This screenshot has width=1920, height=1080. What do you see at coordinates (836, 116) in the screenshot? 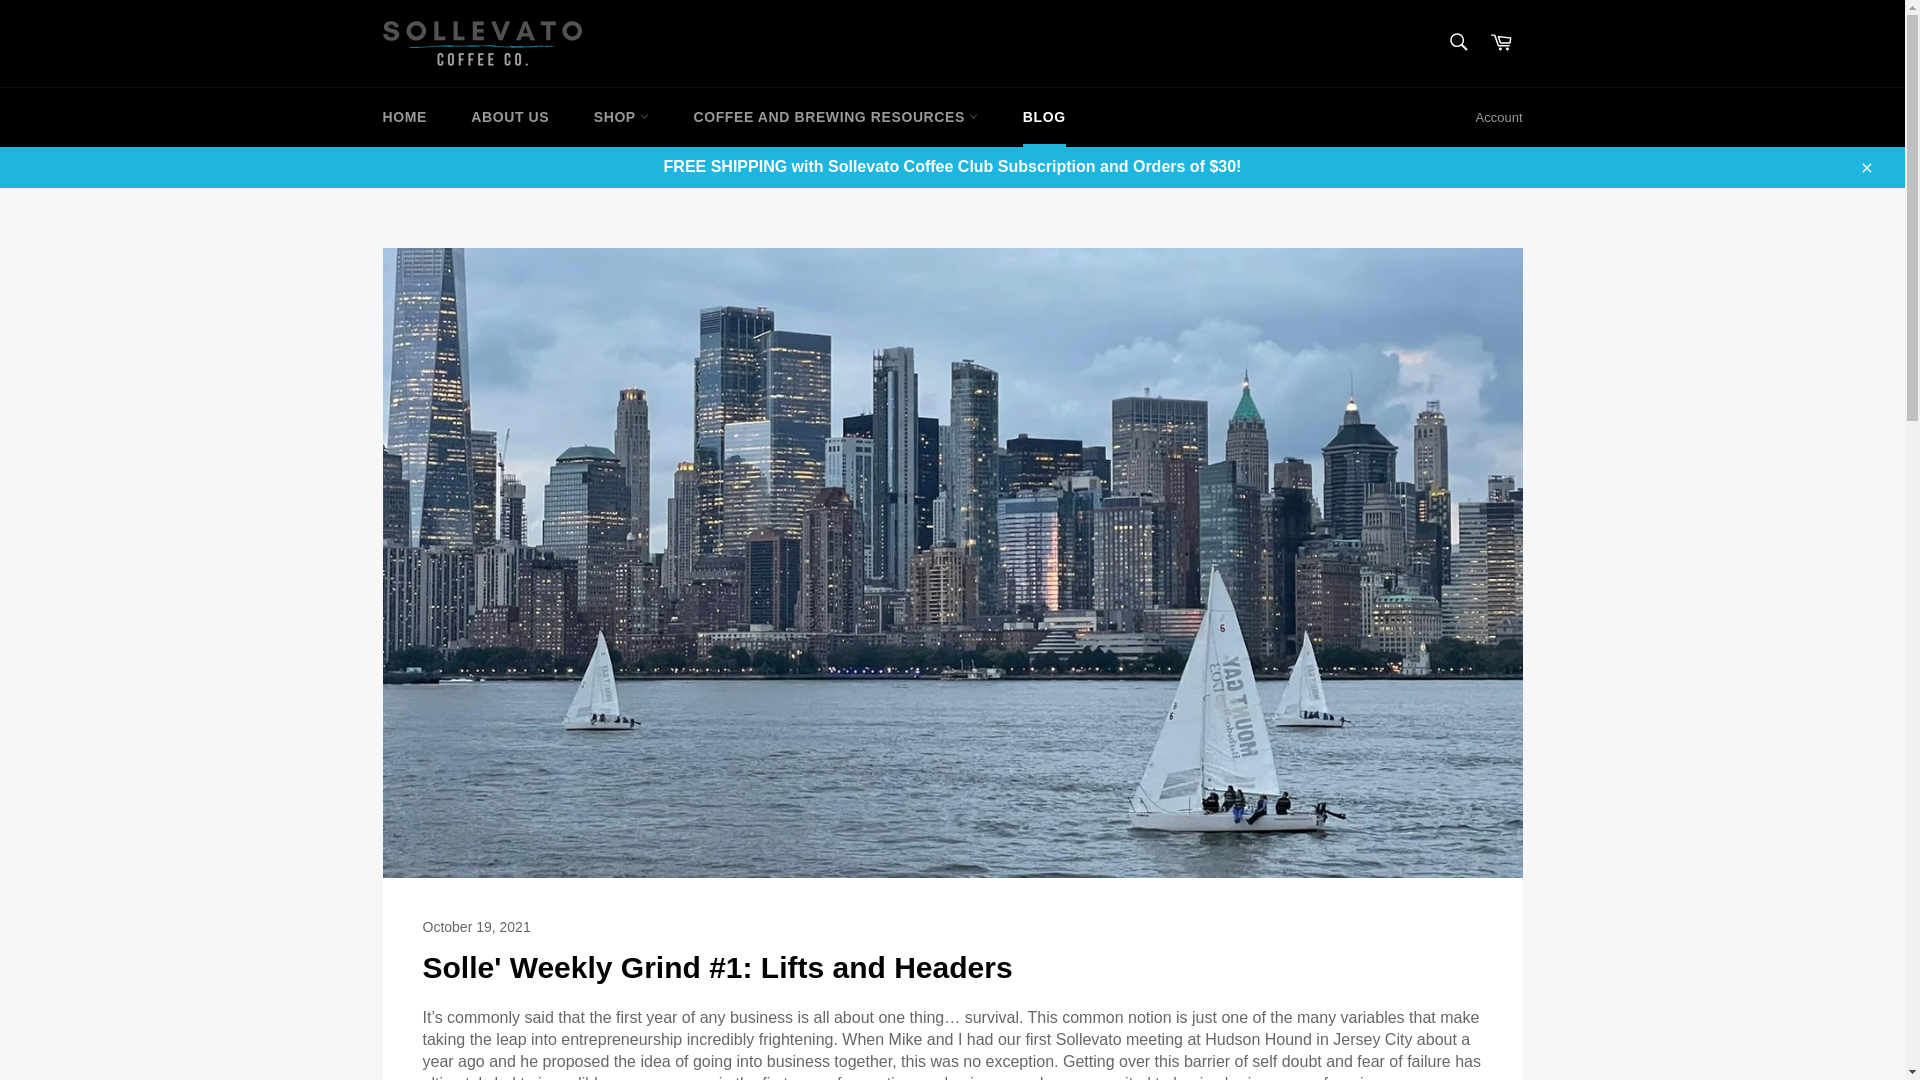
I see `COFFEE AND BREWING RESOURCES` at bounding box center [836, 116].